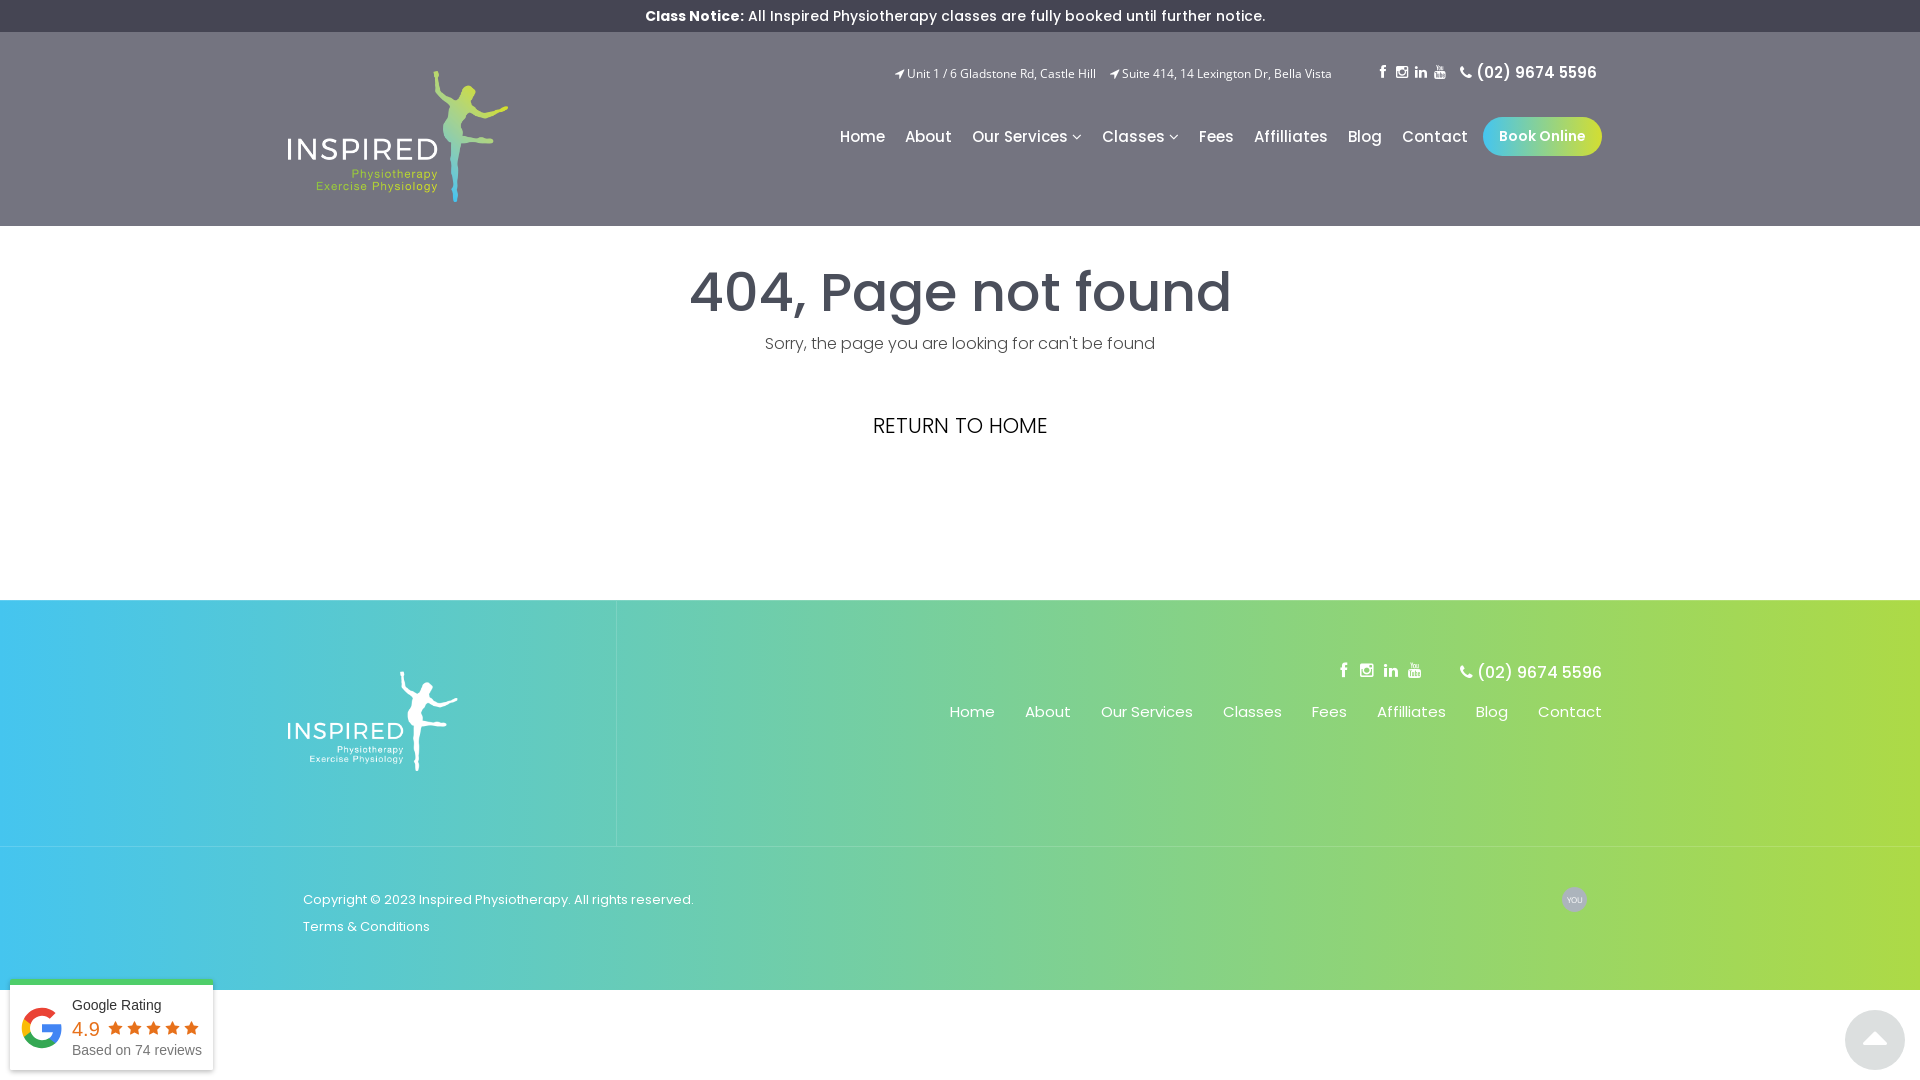 The image size is (1920, 1080). I want to click on RETURN TO HOME, so click(960, 426).